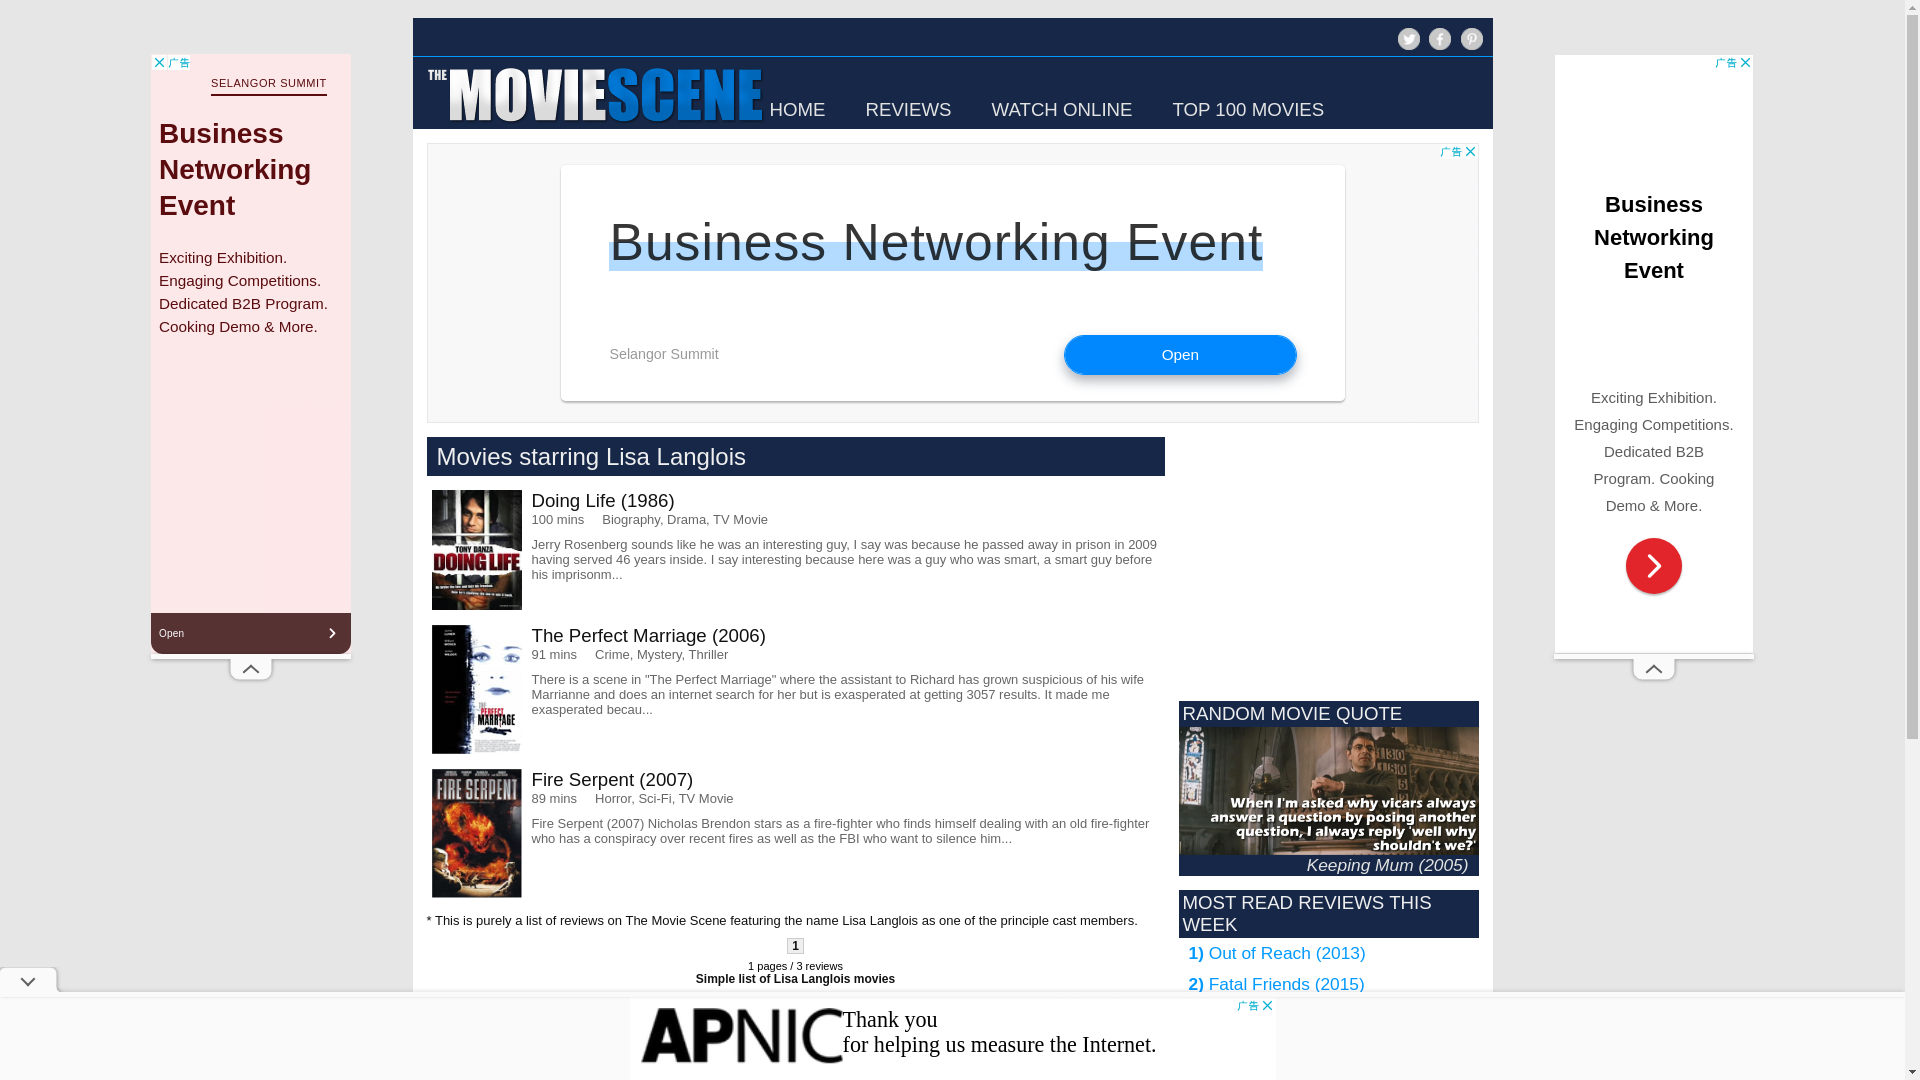 This screenshot has height=1080, width=1920. I want to click on 1, so click(796, 946).